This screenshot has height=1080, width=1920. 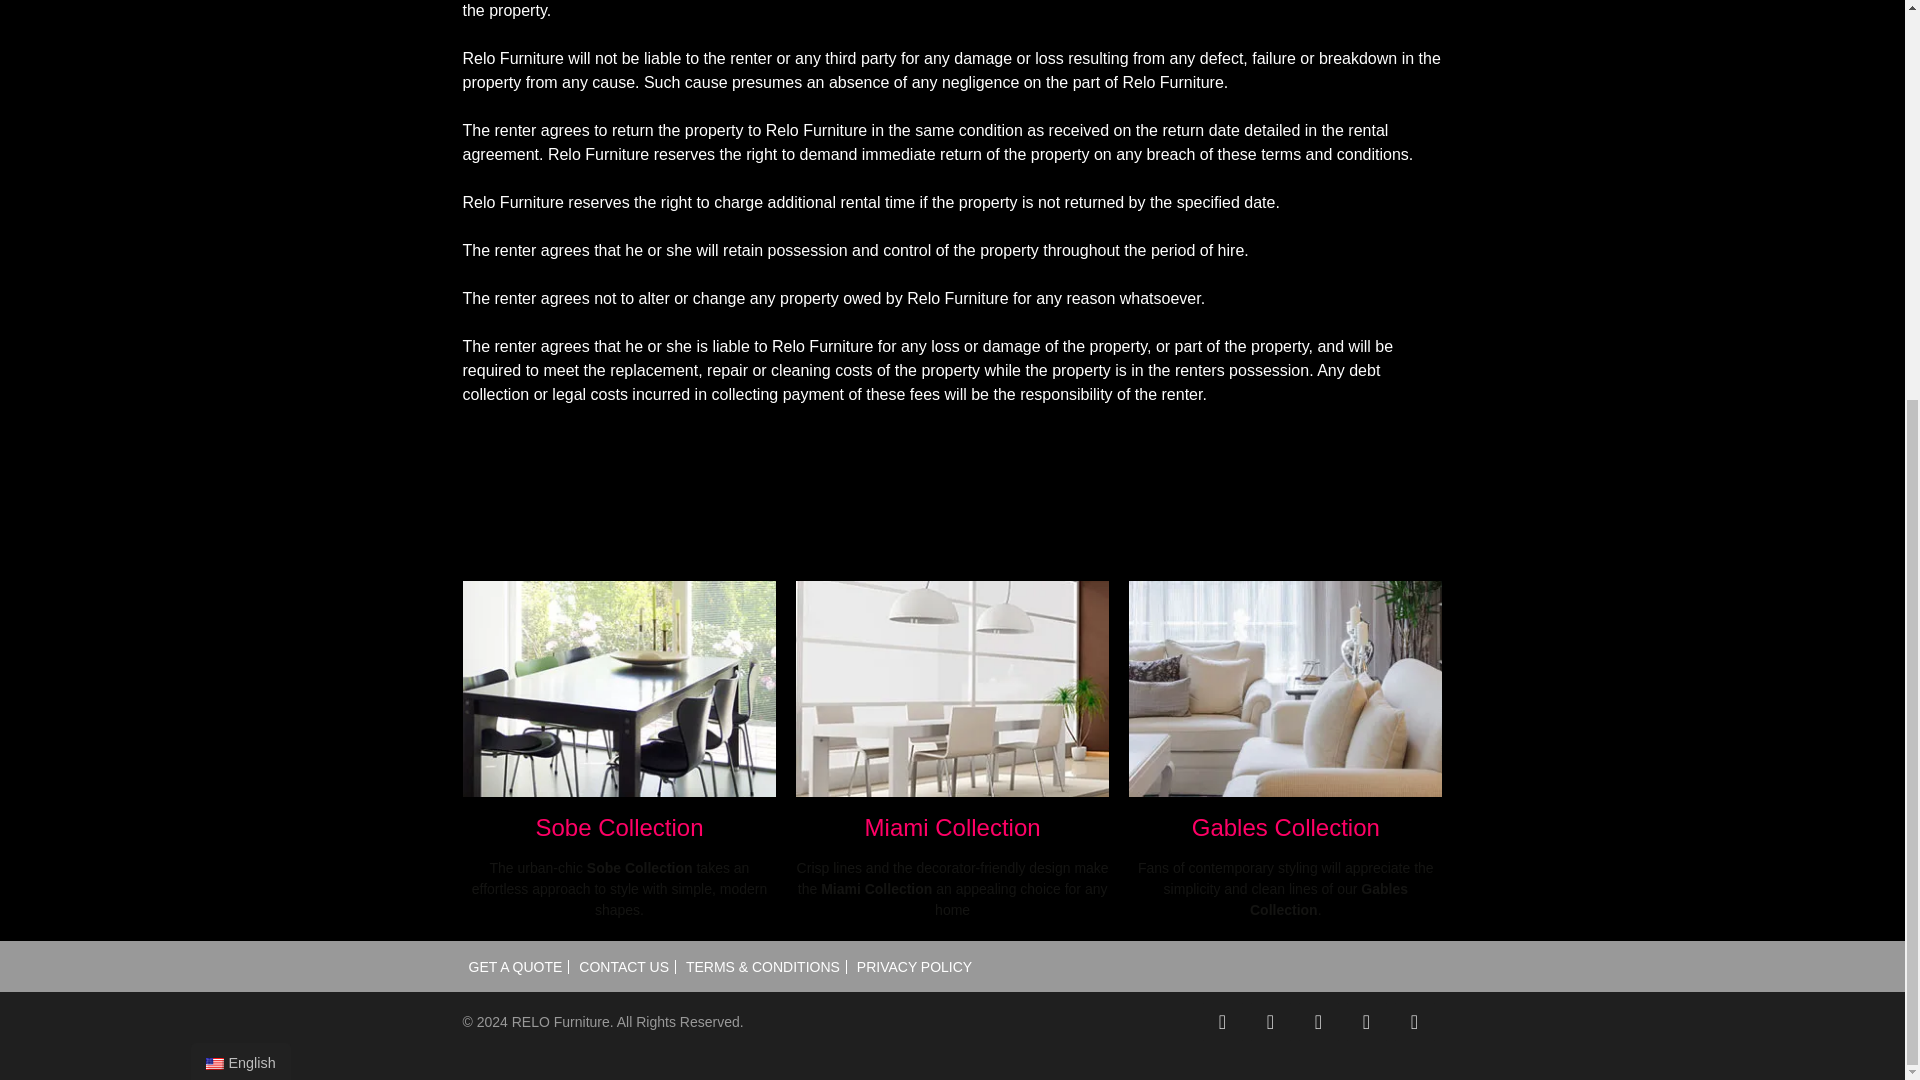 What do you see at coordinates (624, 967) in the screenshot?
I see `CONTACT US` at bounding box center [624, 967].